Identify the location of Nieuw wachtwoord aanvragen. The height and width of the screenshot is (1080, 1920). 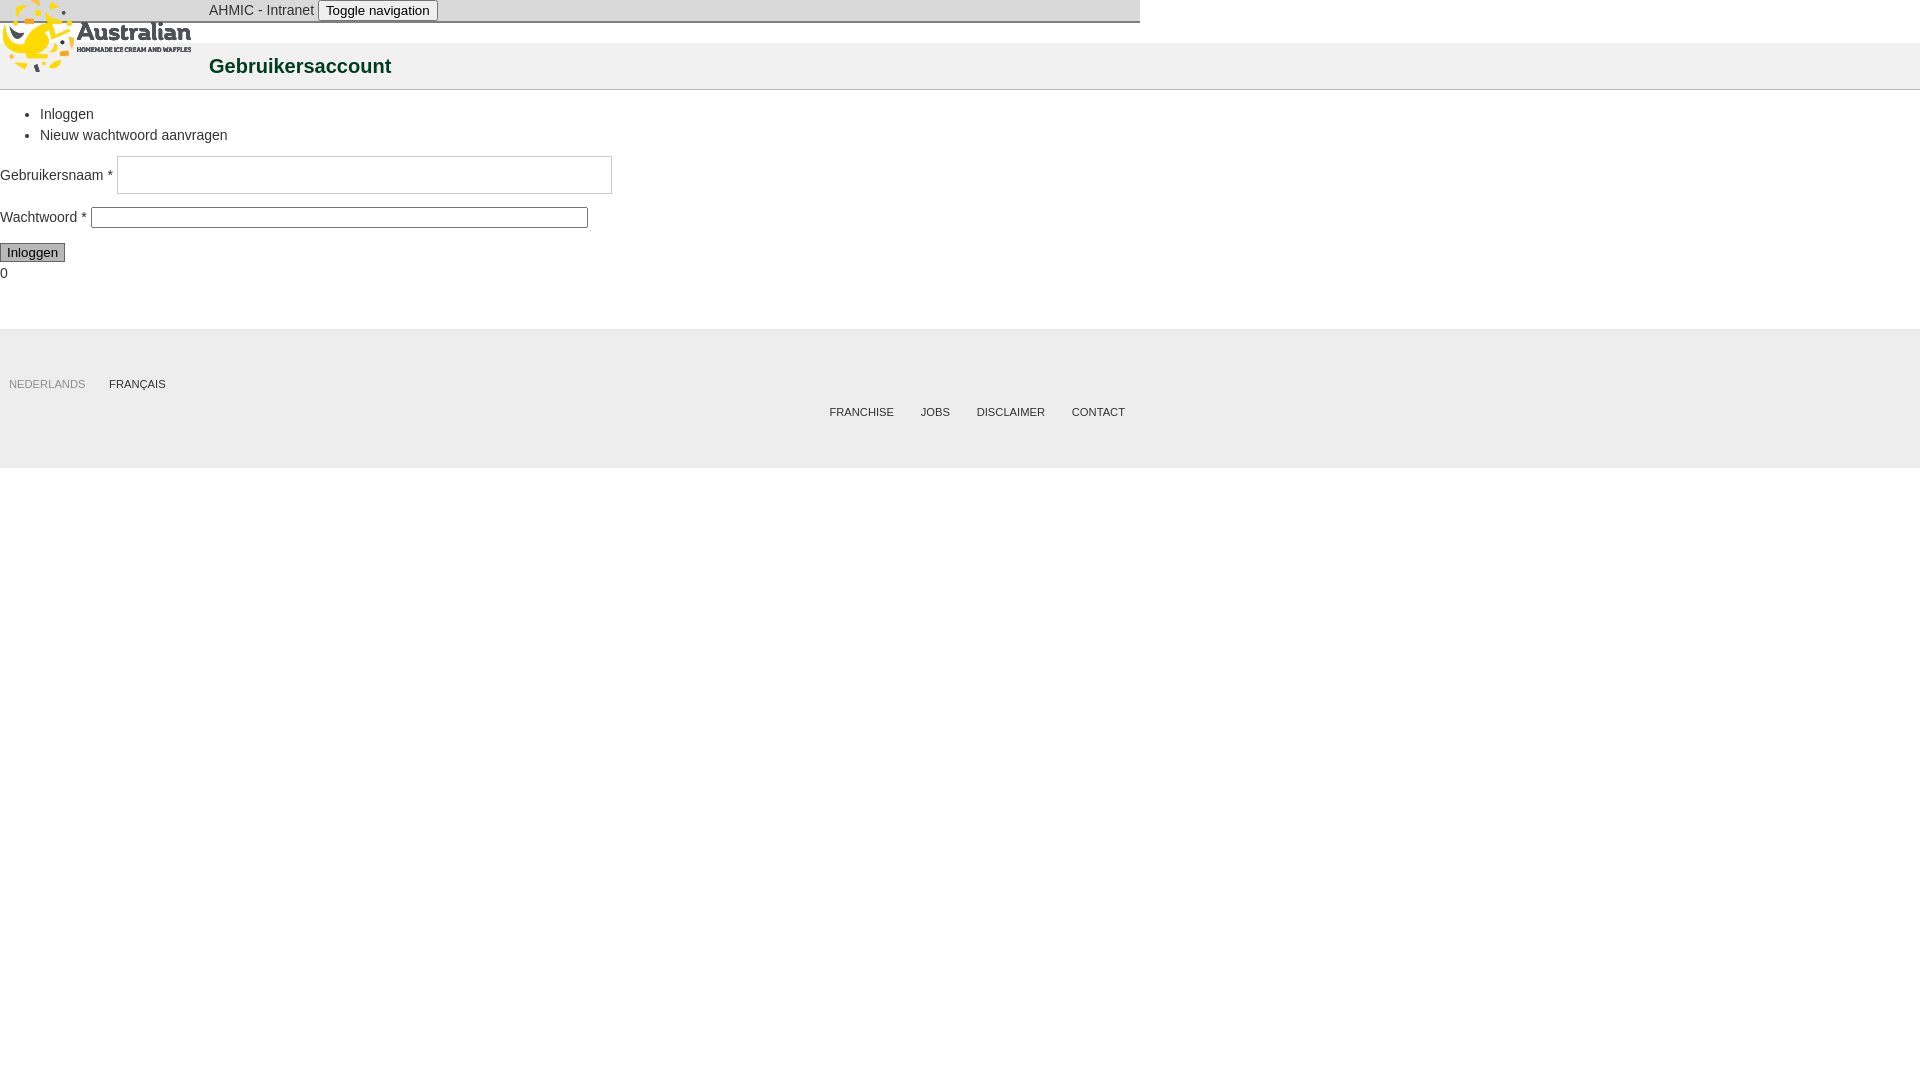
(134, 135).